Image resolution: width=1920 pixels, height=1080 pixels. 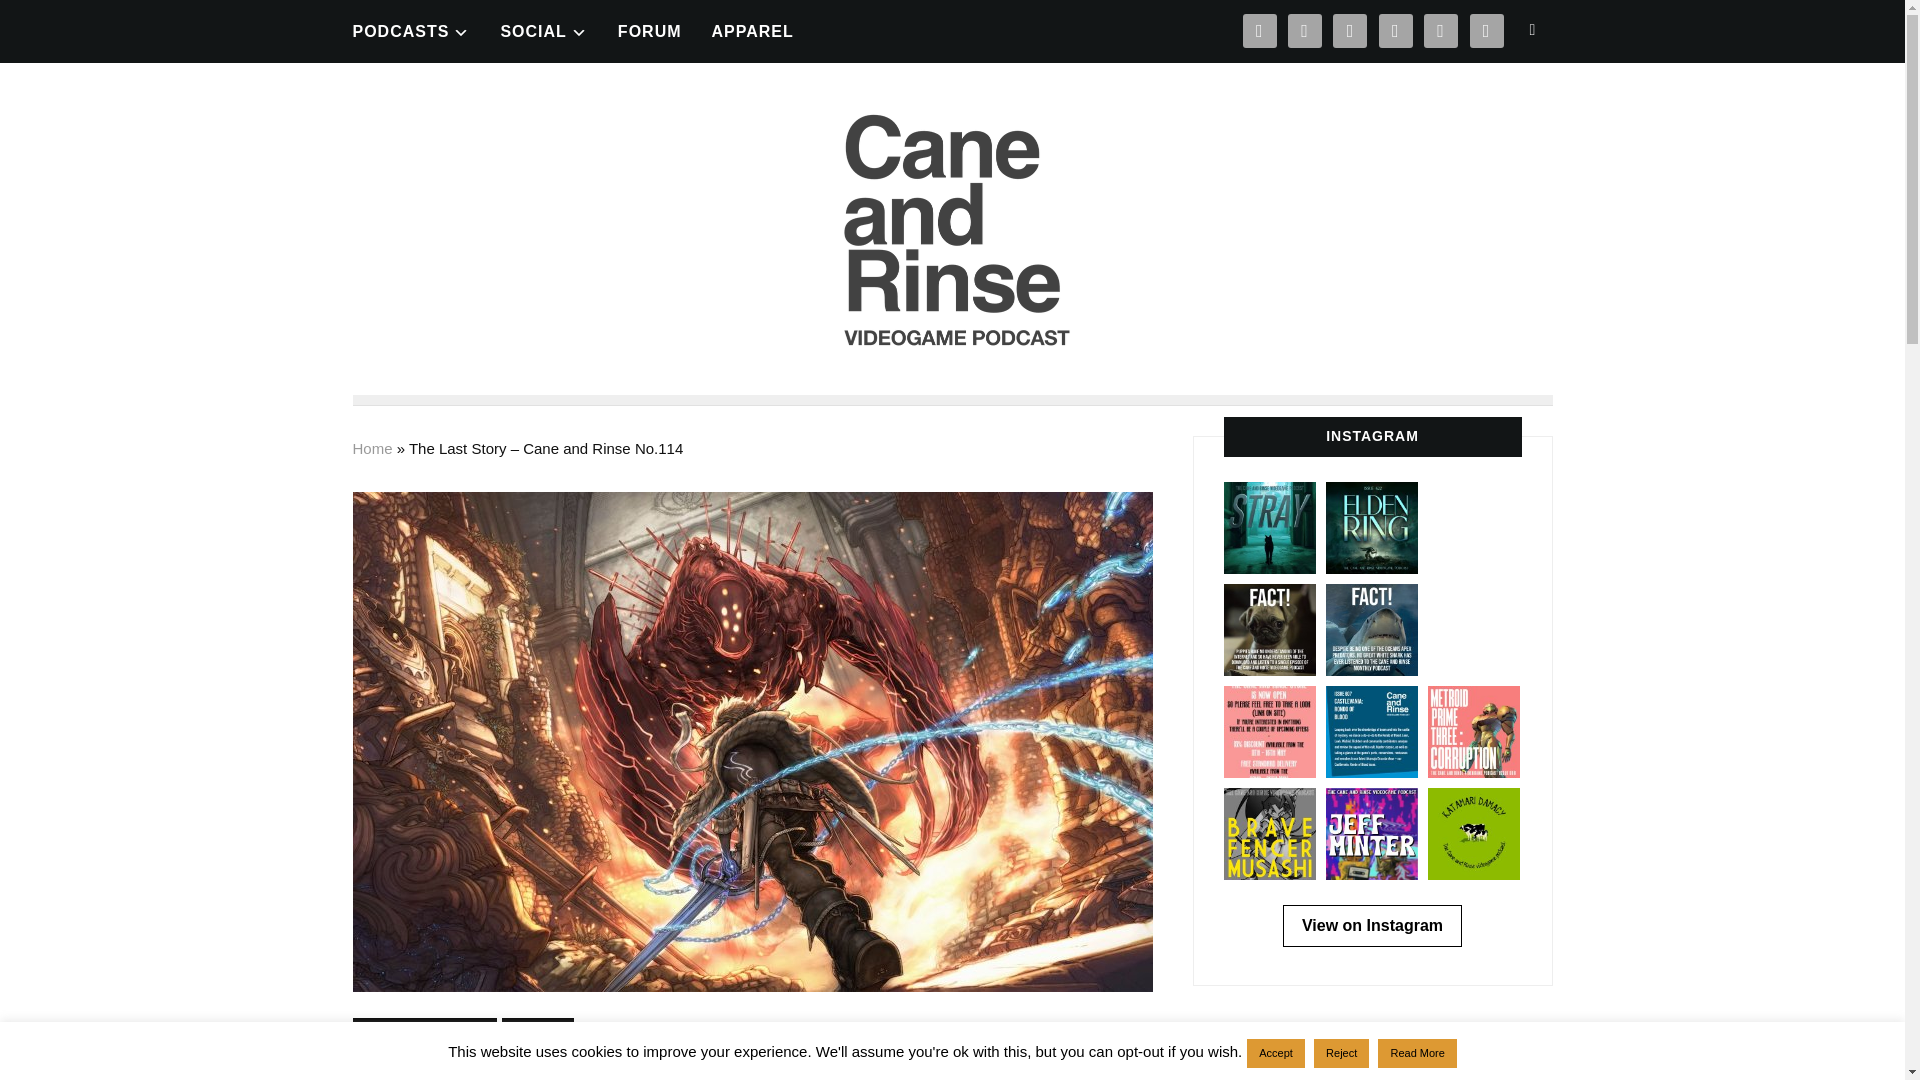 I want to click on INSTAGRAM, so click(x=1396, y=28).